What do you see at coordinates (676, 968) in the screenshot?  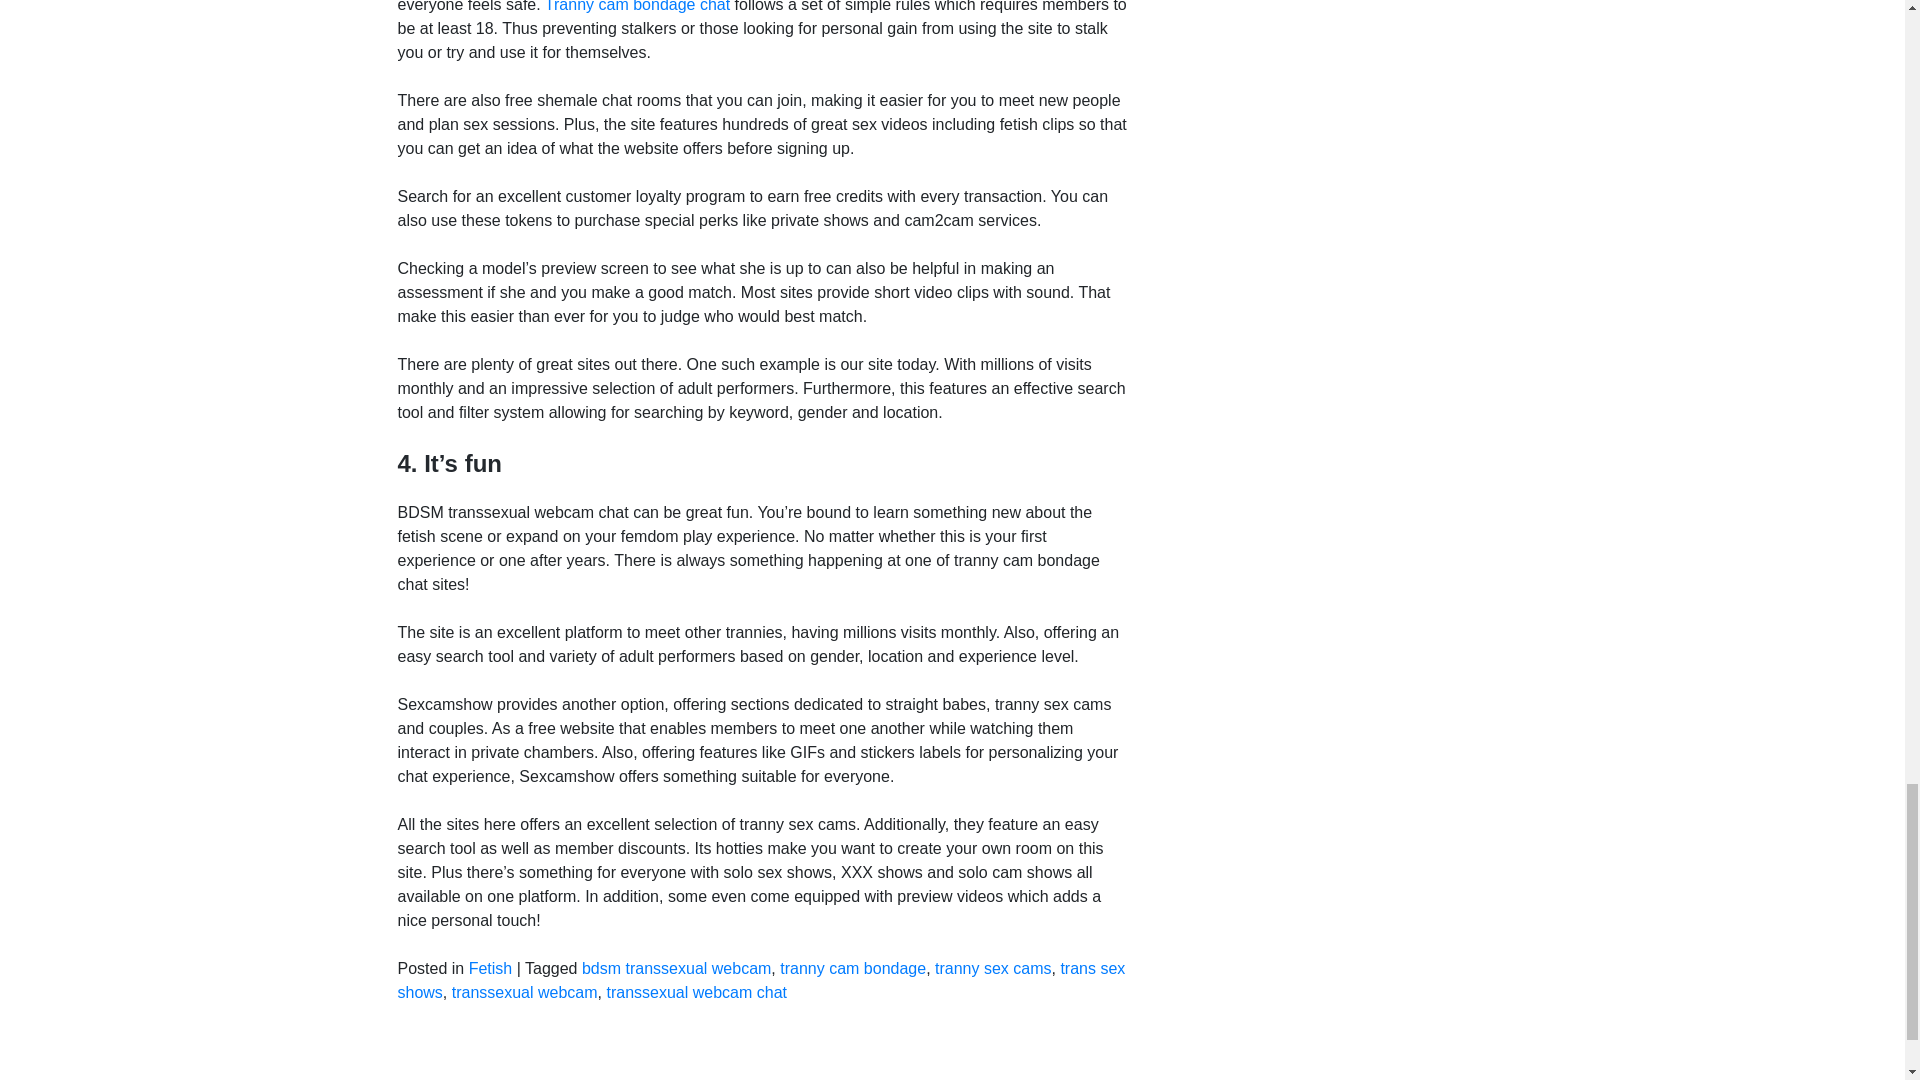 I see `bdsm transsexual webcam` at bounding box center [676, 968].